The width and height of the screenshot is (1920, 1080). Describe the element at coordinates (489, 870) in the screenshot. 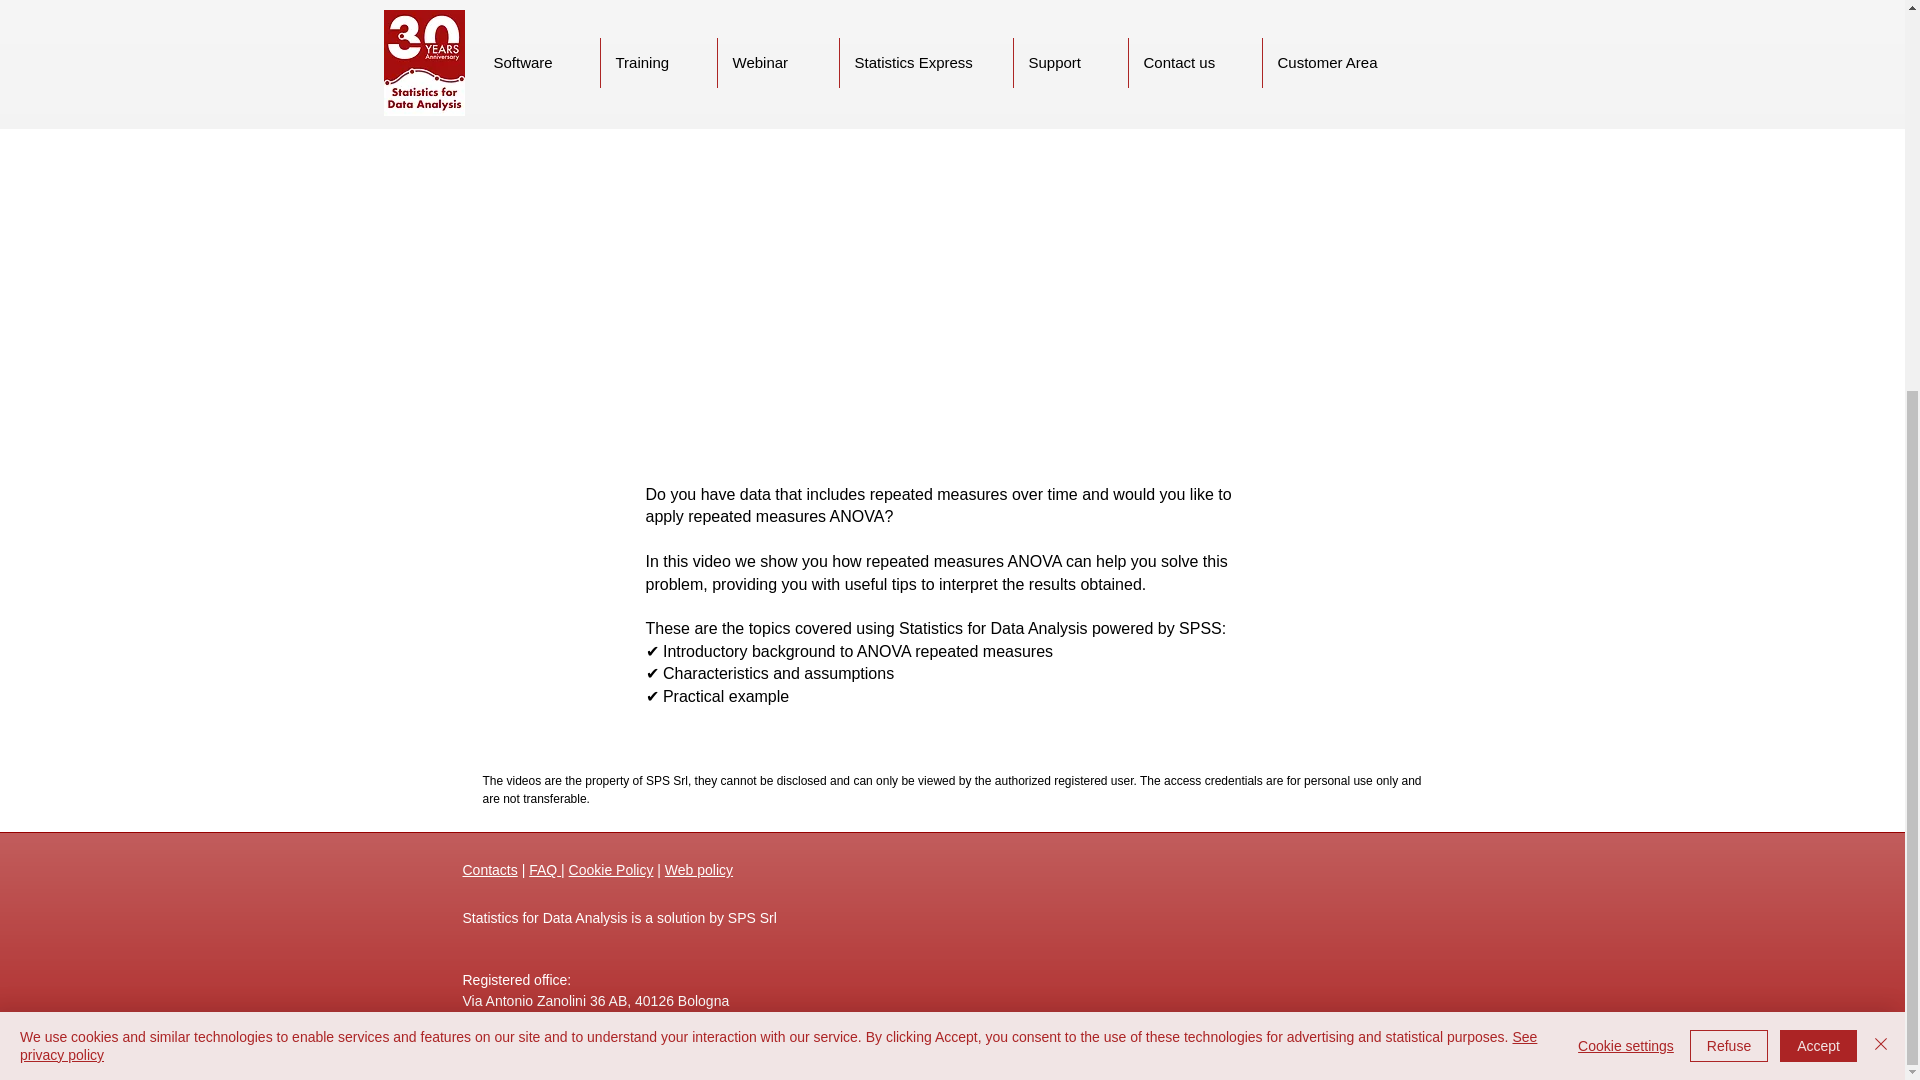

I see `Contacts` at that location.